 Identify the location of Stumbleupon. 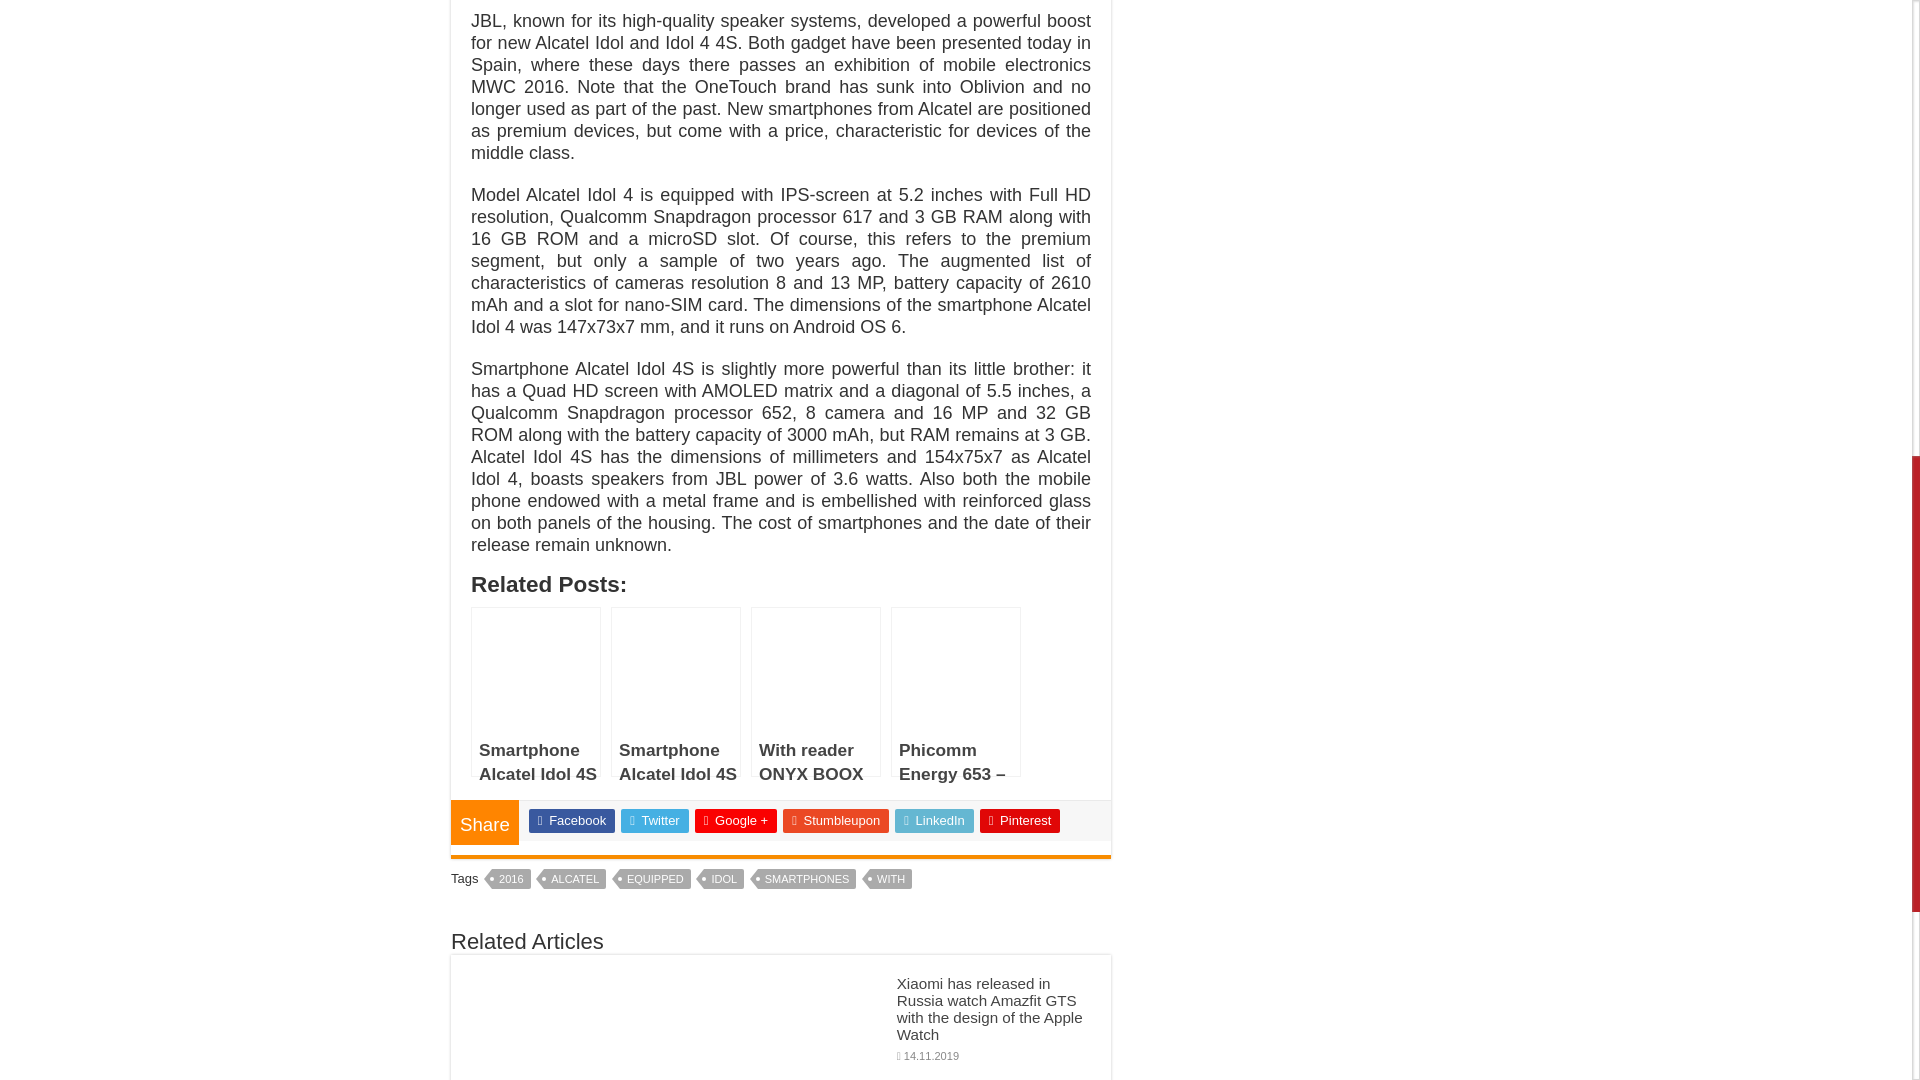
(836, 819).